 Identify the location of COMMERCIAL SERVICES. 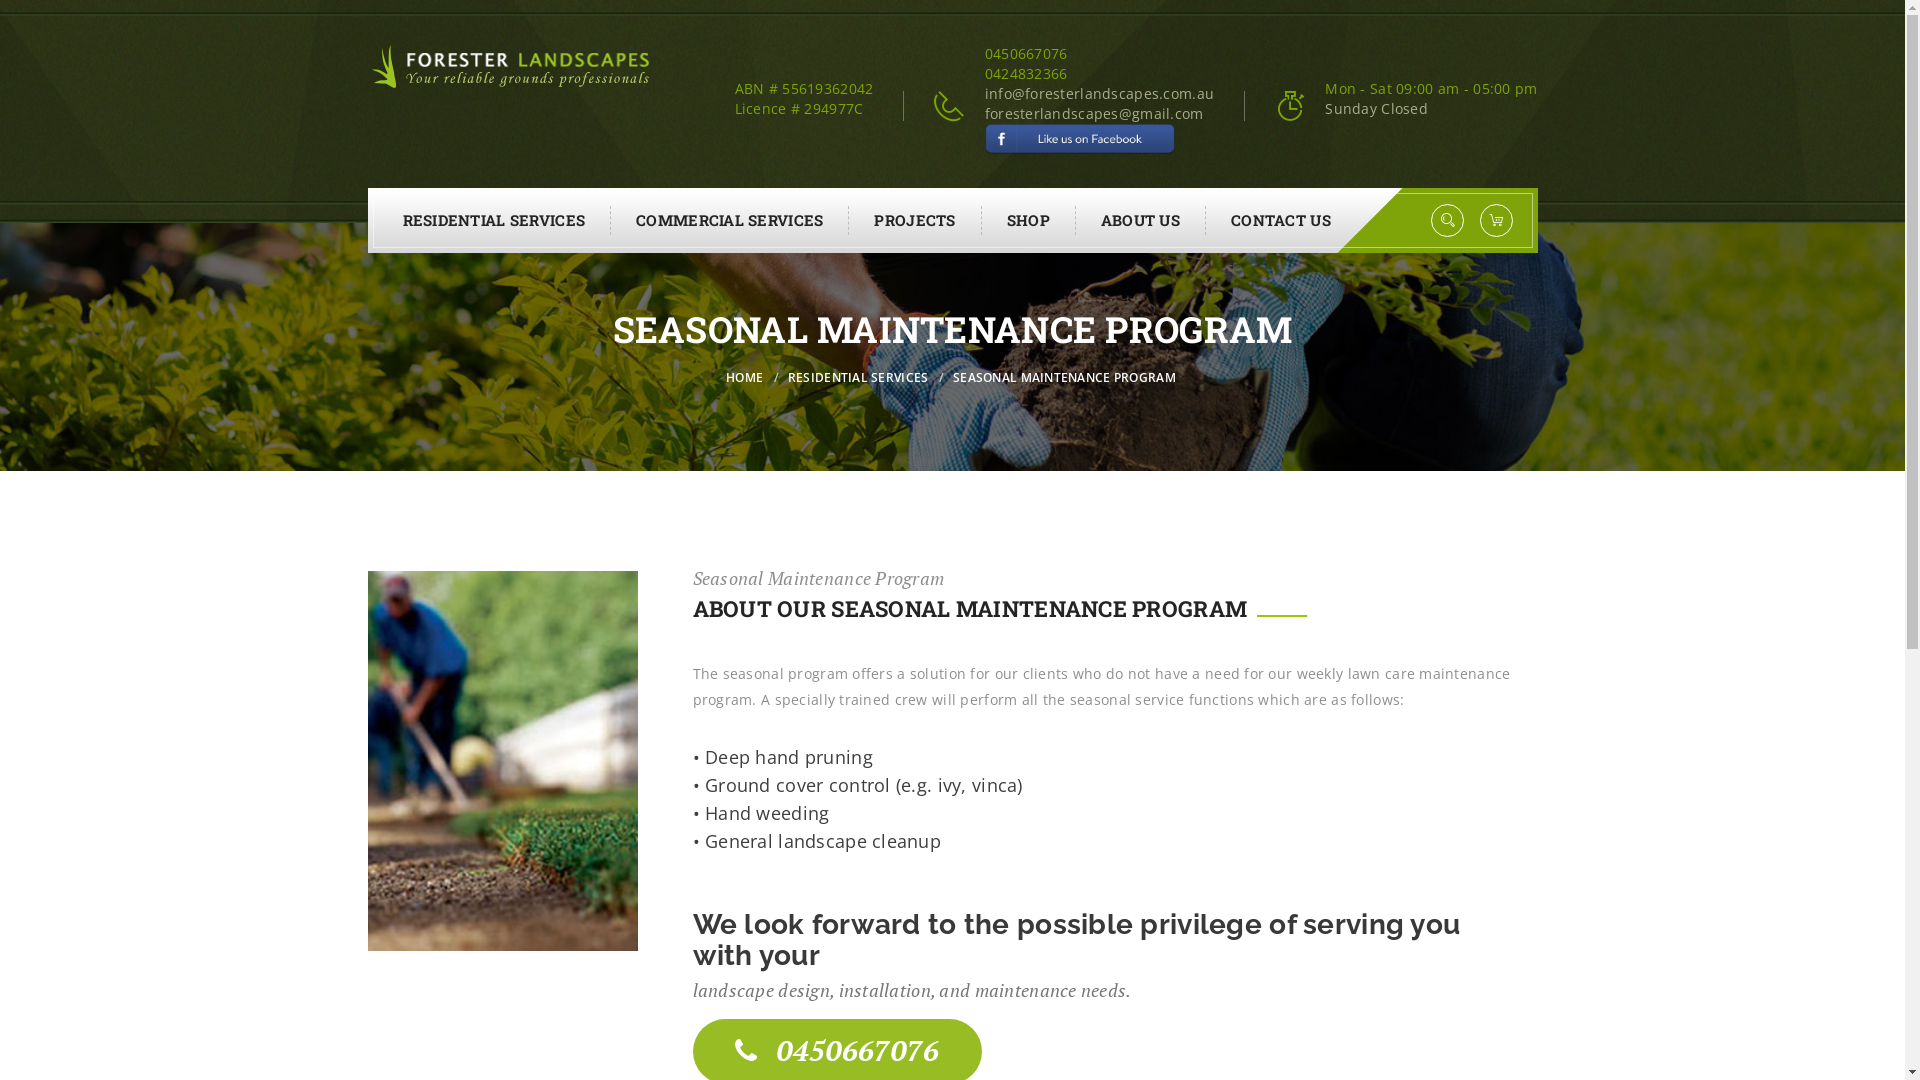
(730, 220).